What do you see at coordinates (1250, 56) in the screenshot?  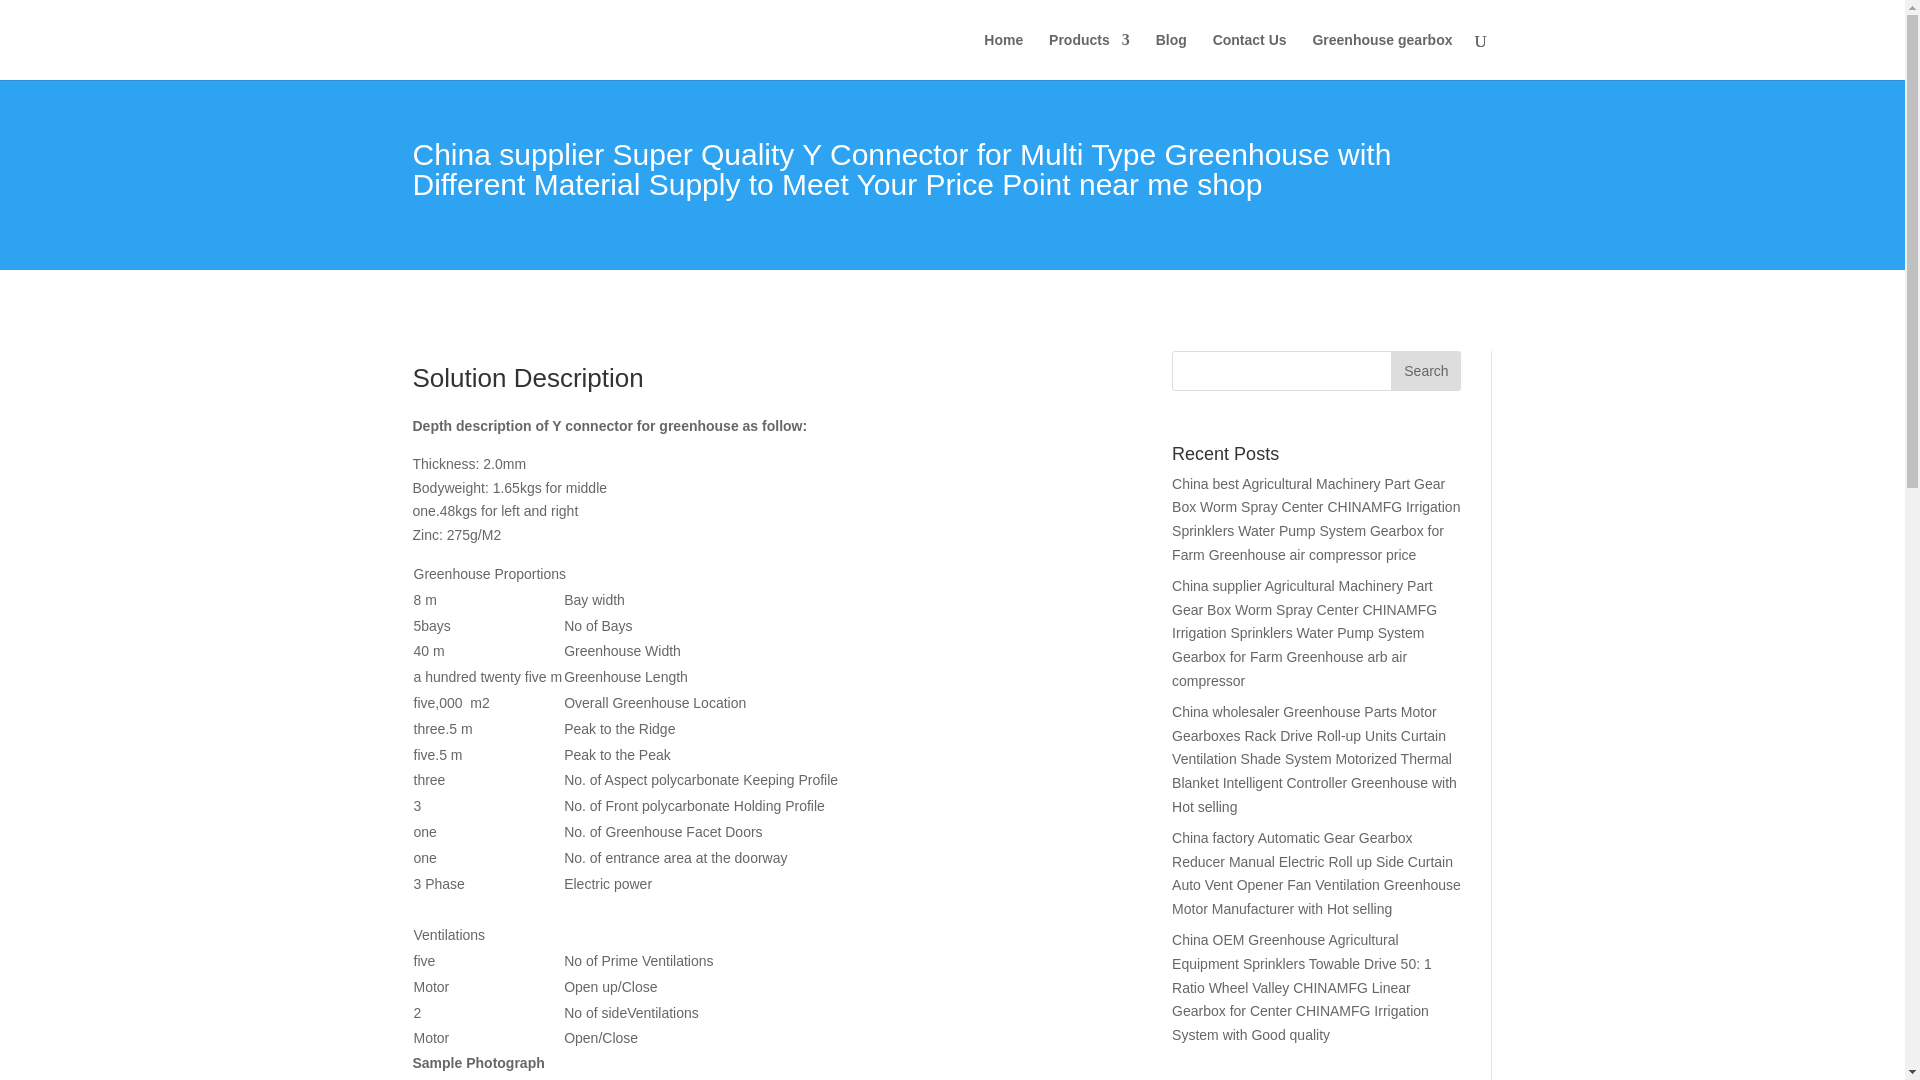 I see `Contact Us` at bounding box center [1250, 56].